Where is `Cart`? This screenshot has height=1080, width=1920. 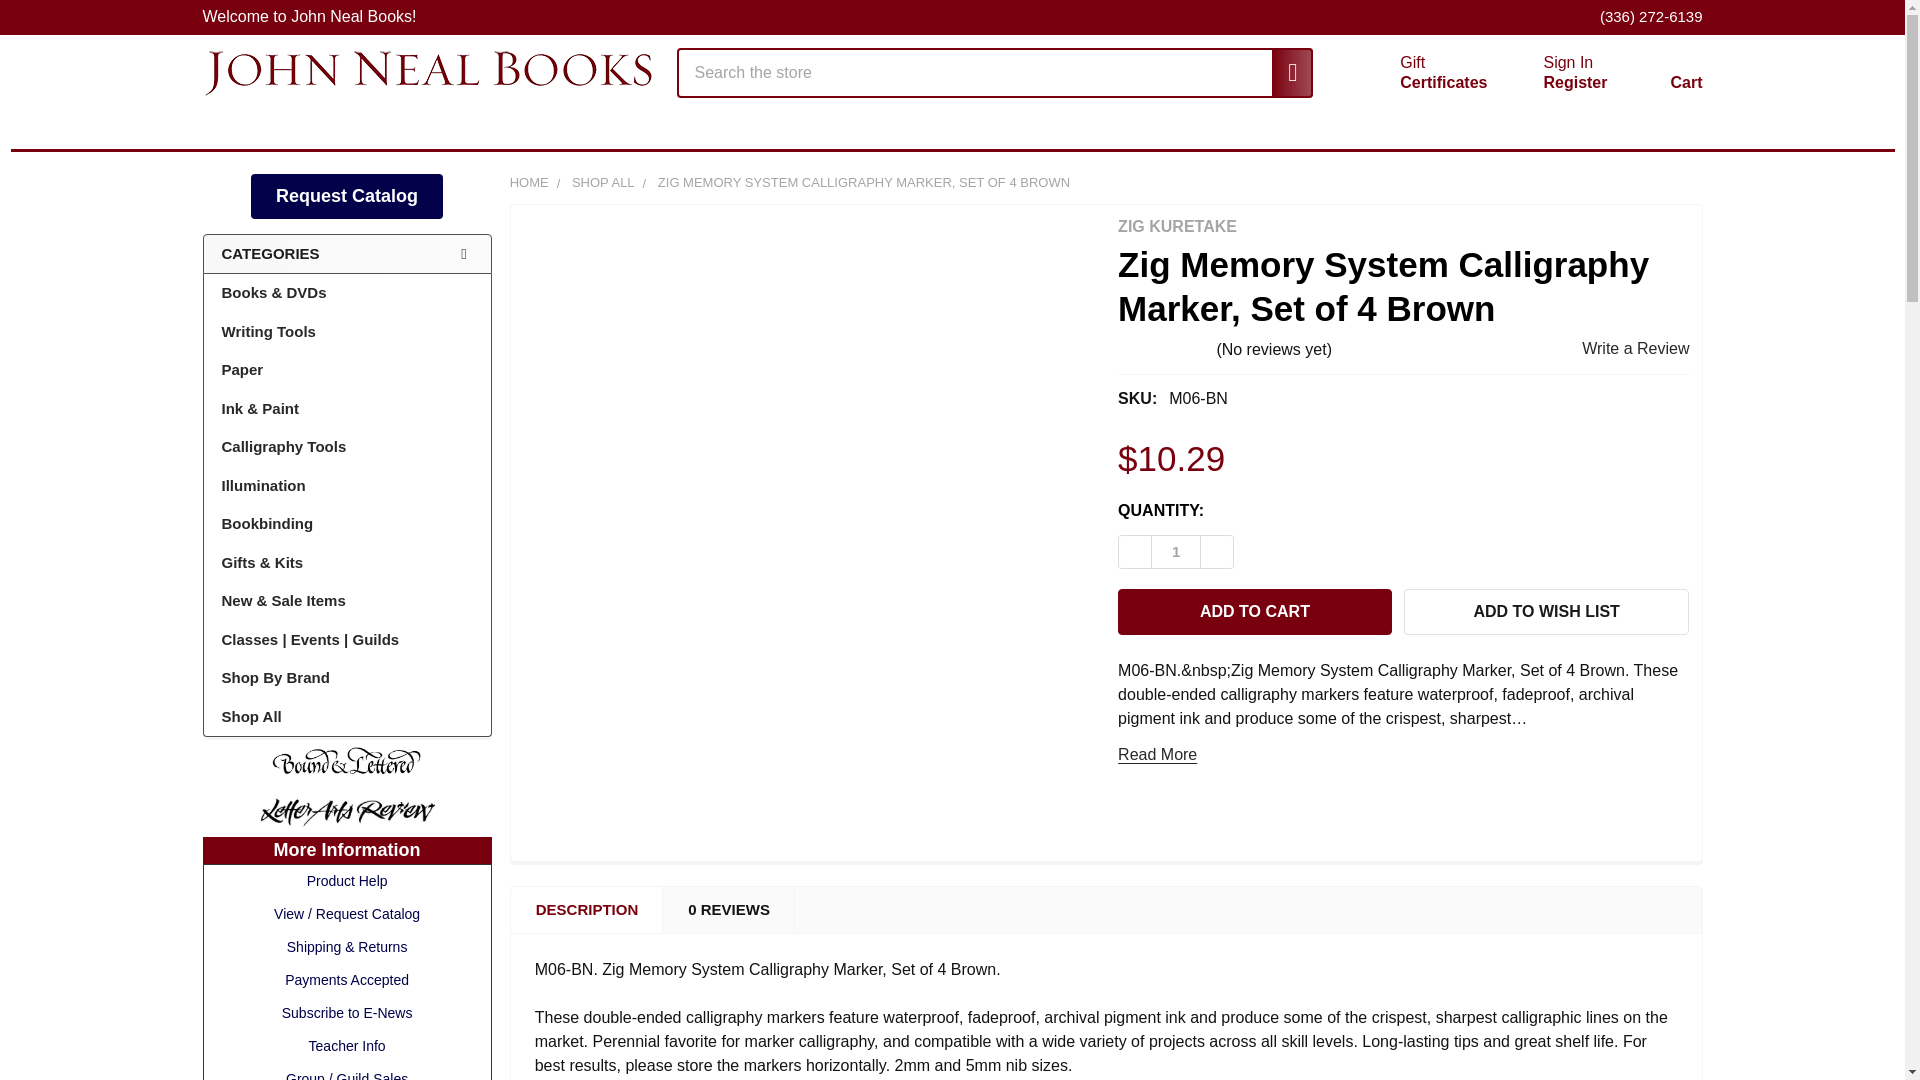 Cart is located at coordinates (1642, 122).